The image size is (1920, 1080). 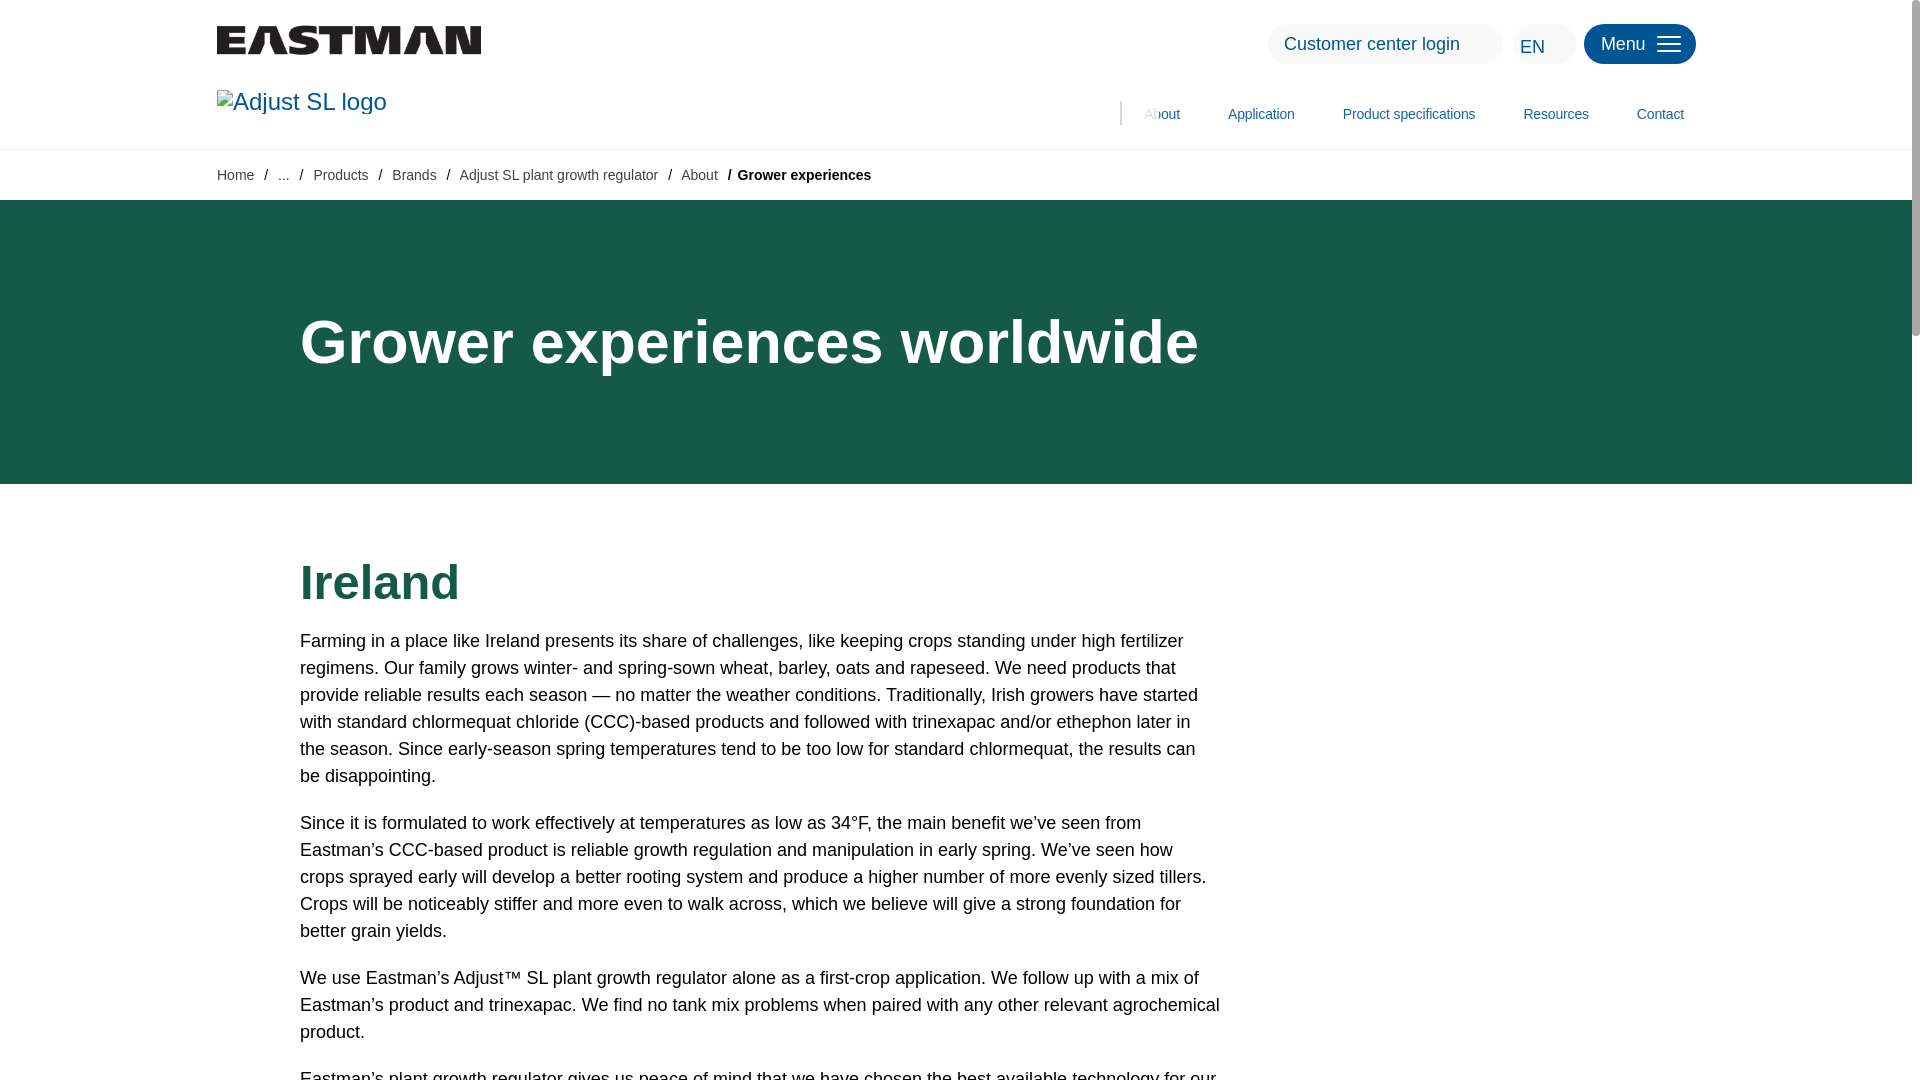 I want to click on Customer center login, so click(x=1385, y=43).